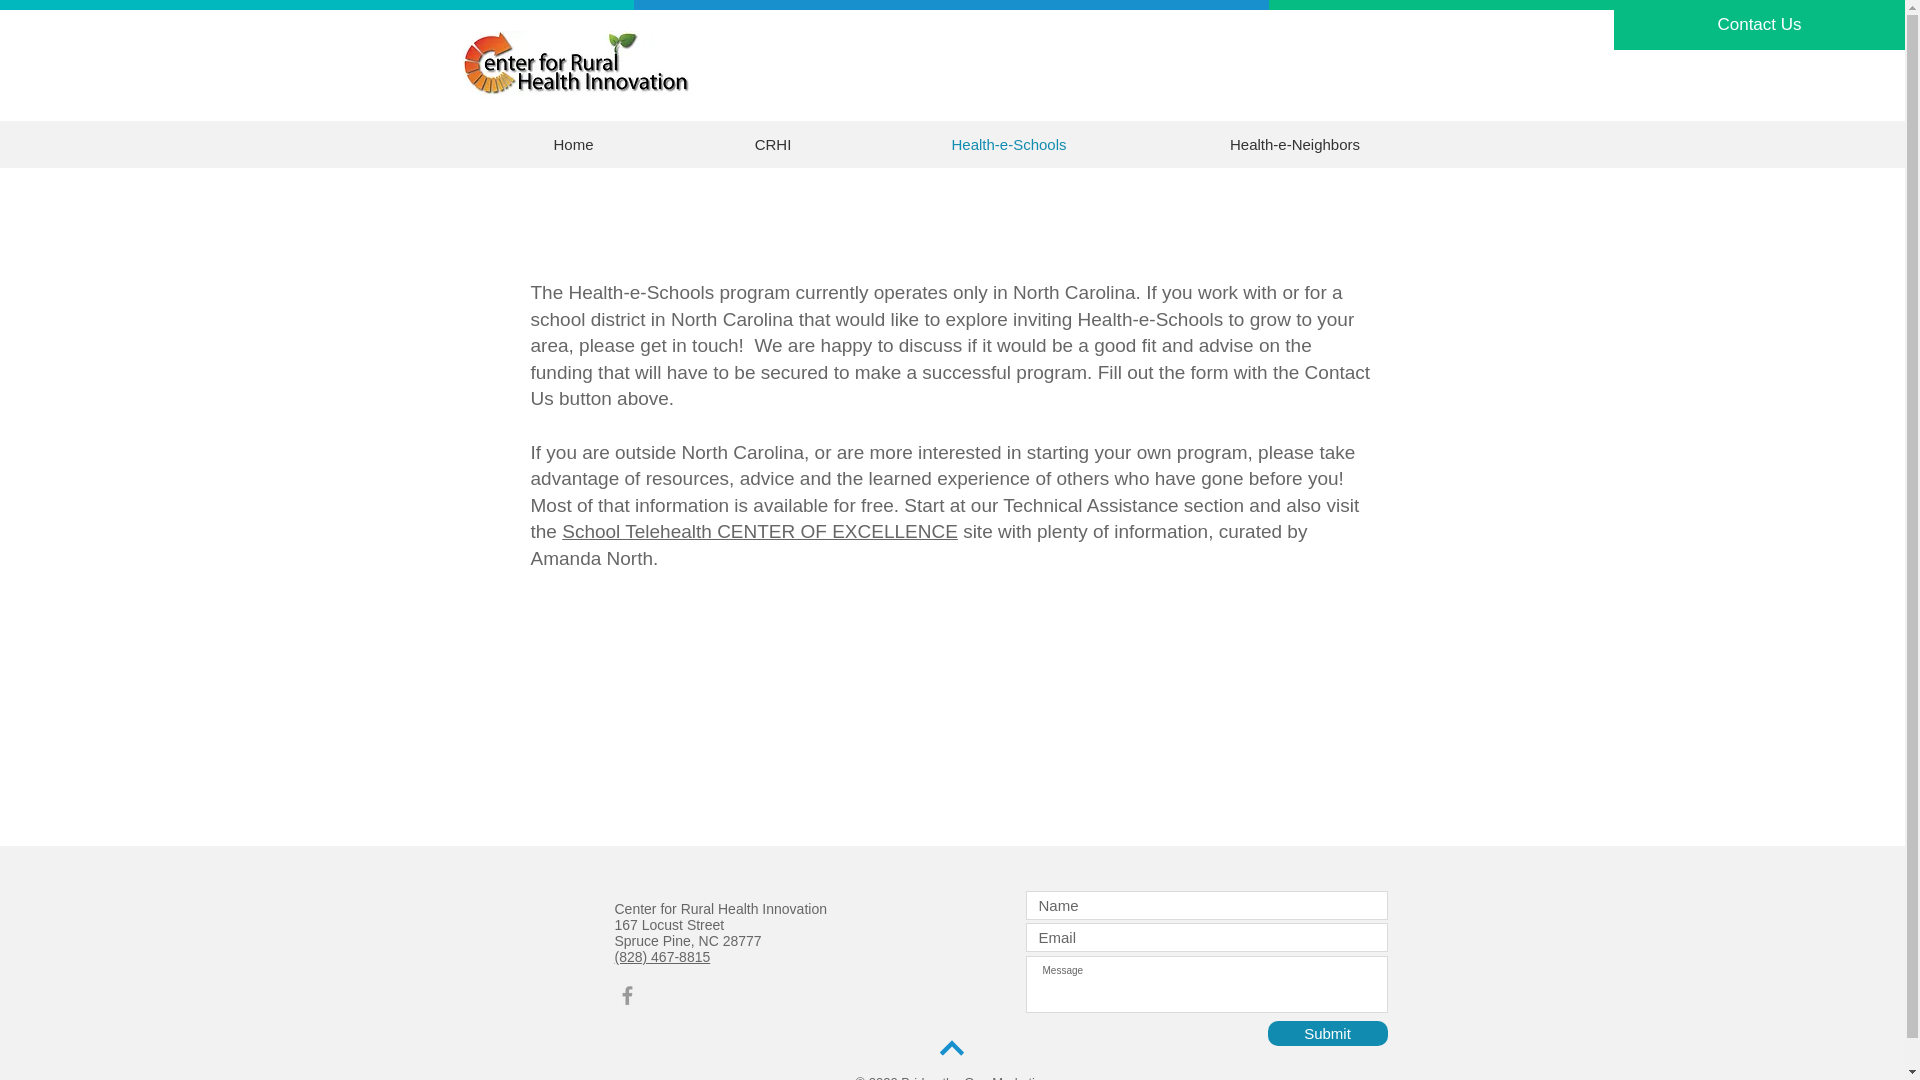 The image size is (1920, 1080). Describe the element at coordinates (773, 144) in the screenshot. I see `CRHI` at that location.